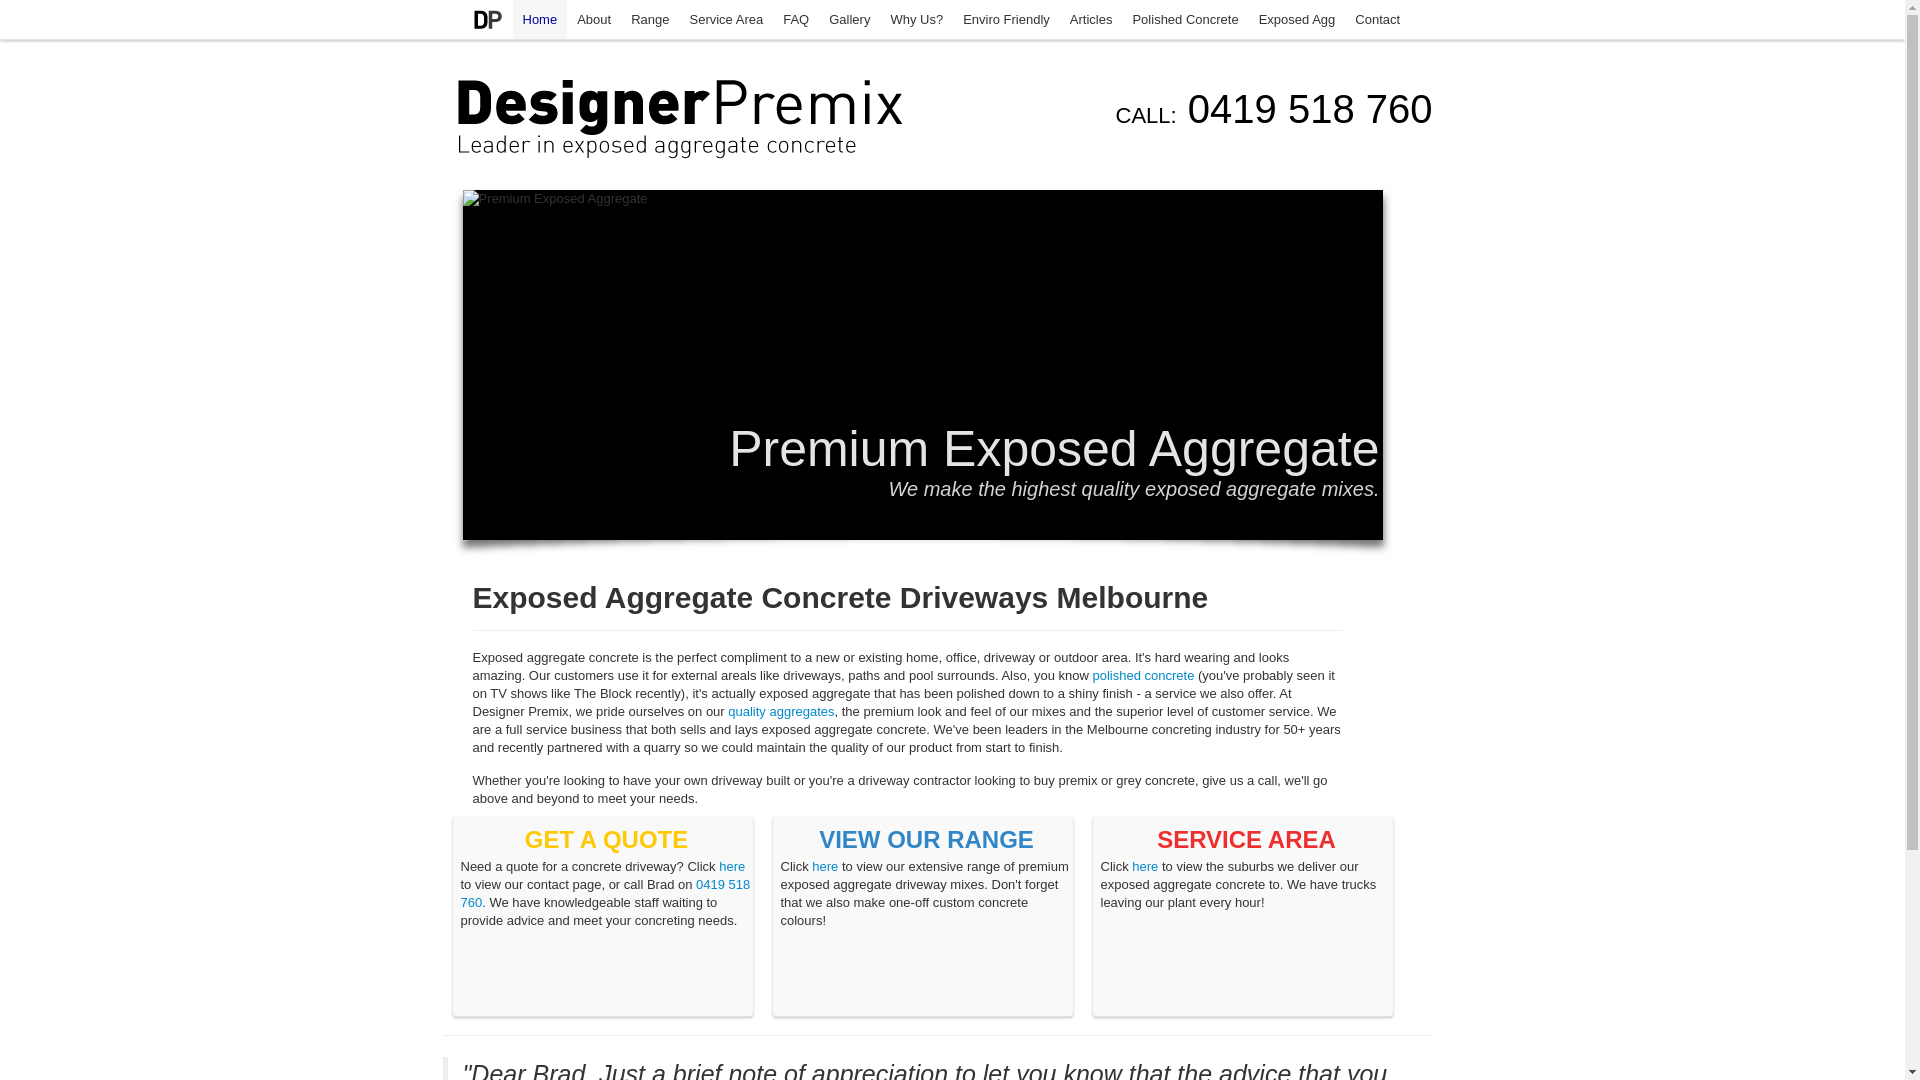 Image resolution: width=1920 pixels, height=1080 pixels. What do you see at coordinates (1092, 20) in the screenshot?
I see `Articles` at bounding box center [1092, 20].